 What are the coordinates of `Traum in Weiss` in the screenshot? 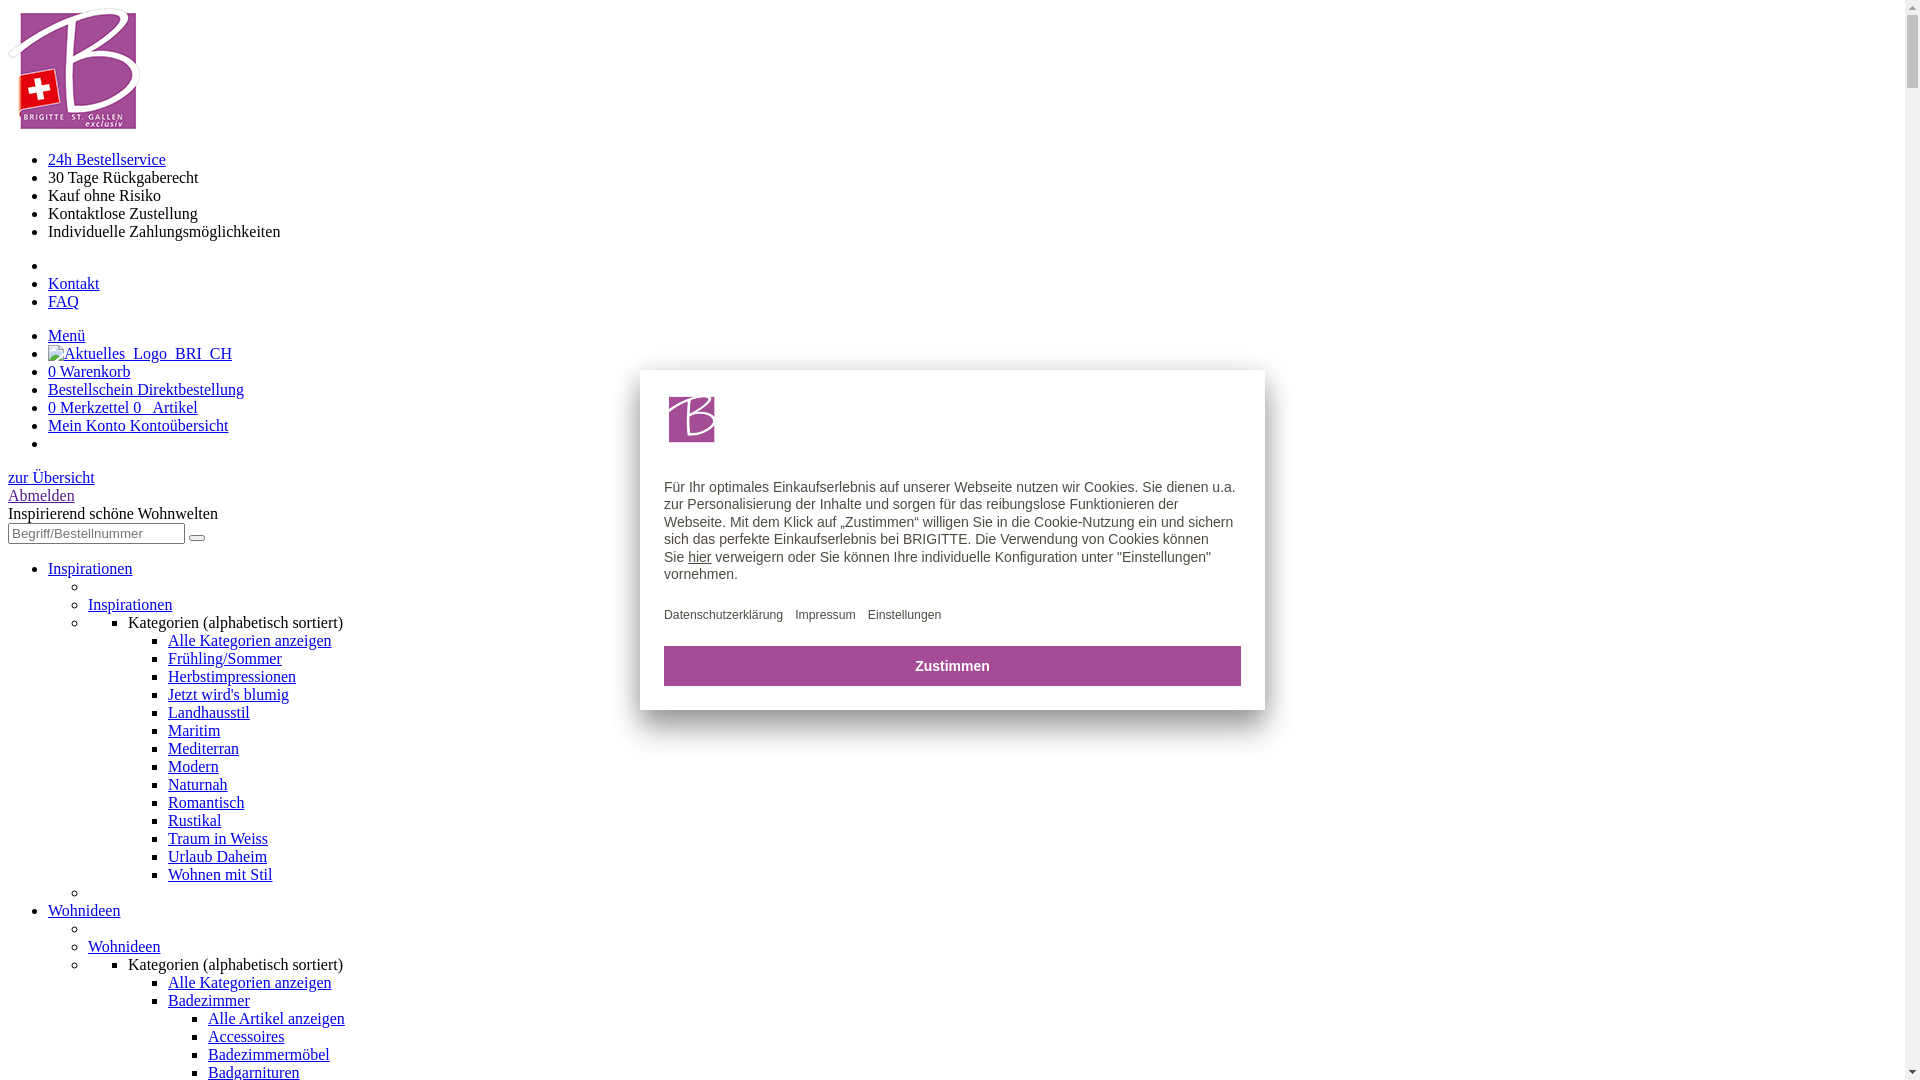 It's located at (218, 838).